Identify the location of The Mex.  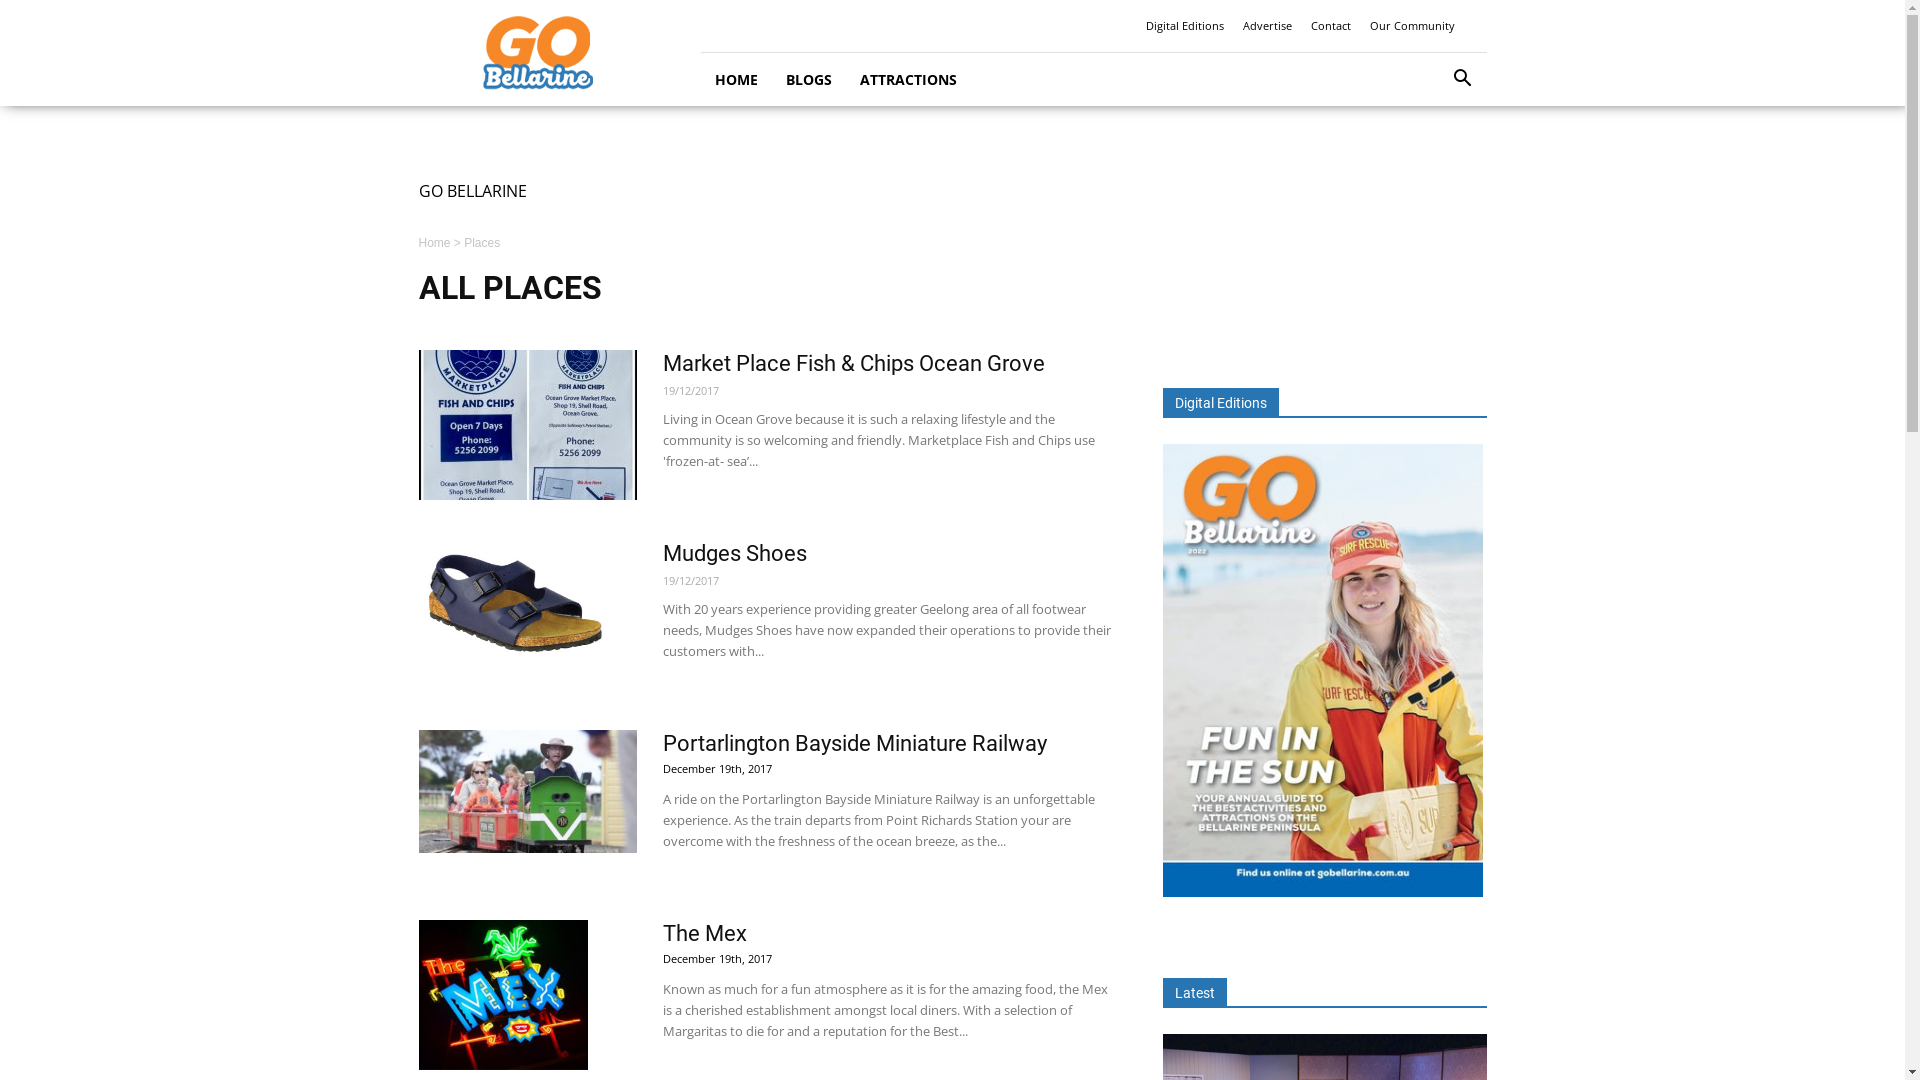
(704, 934).